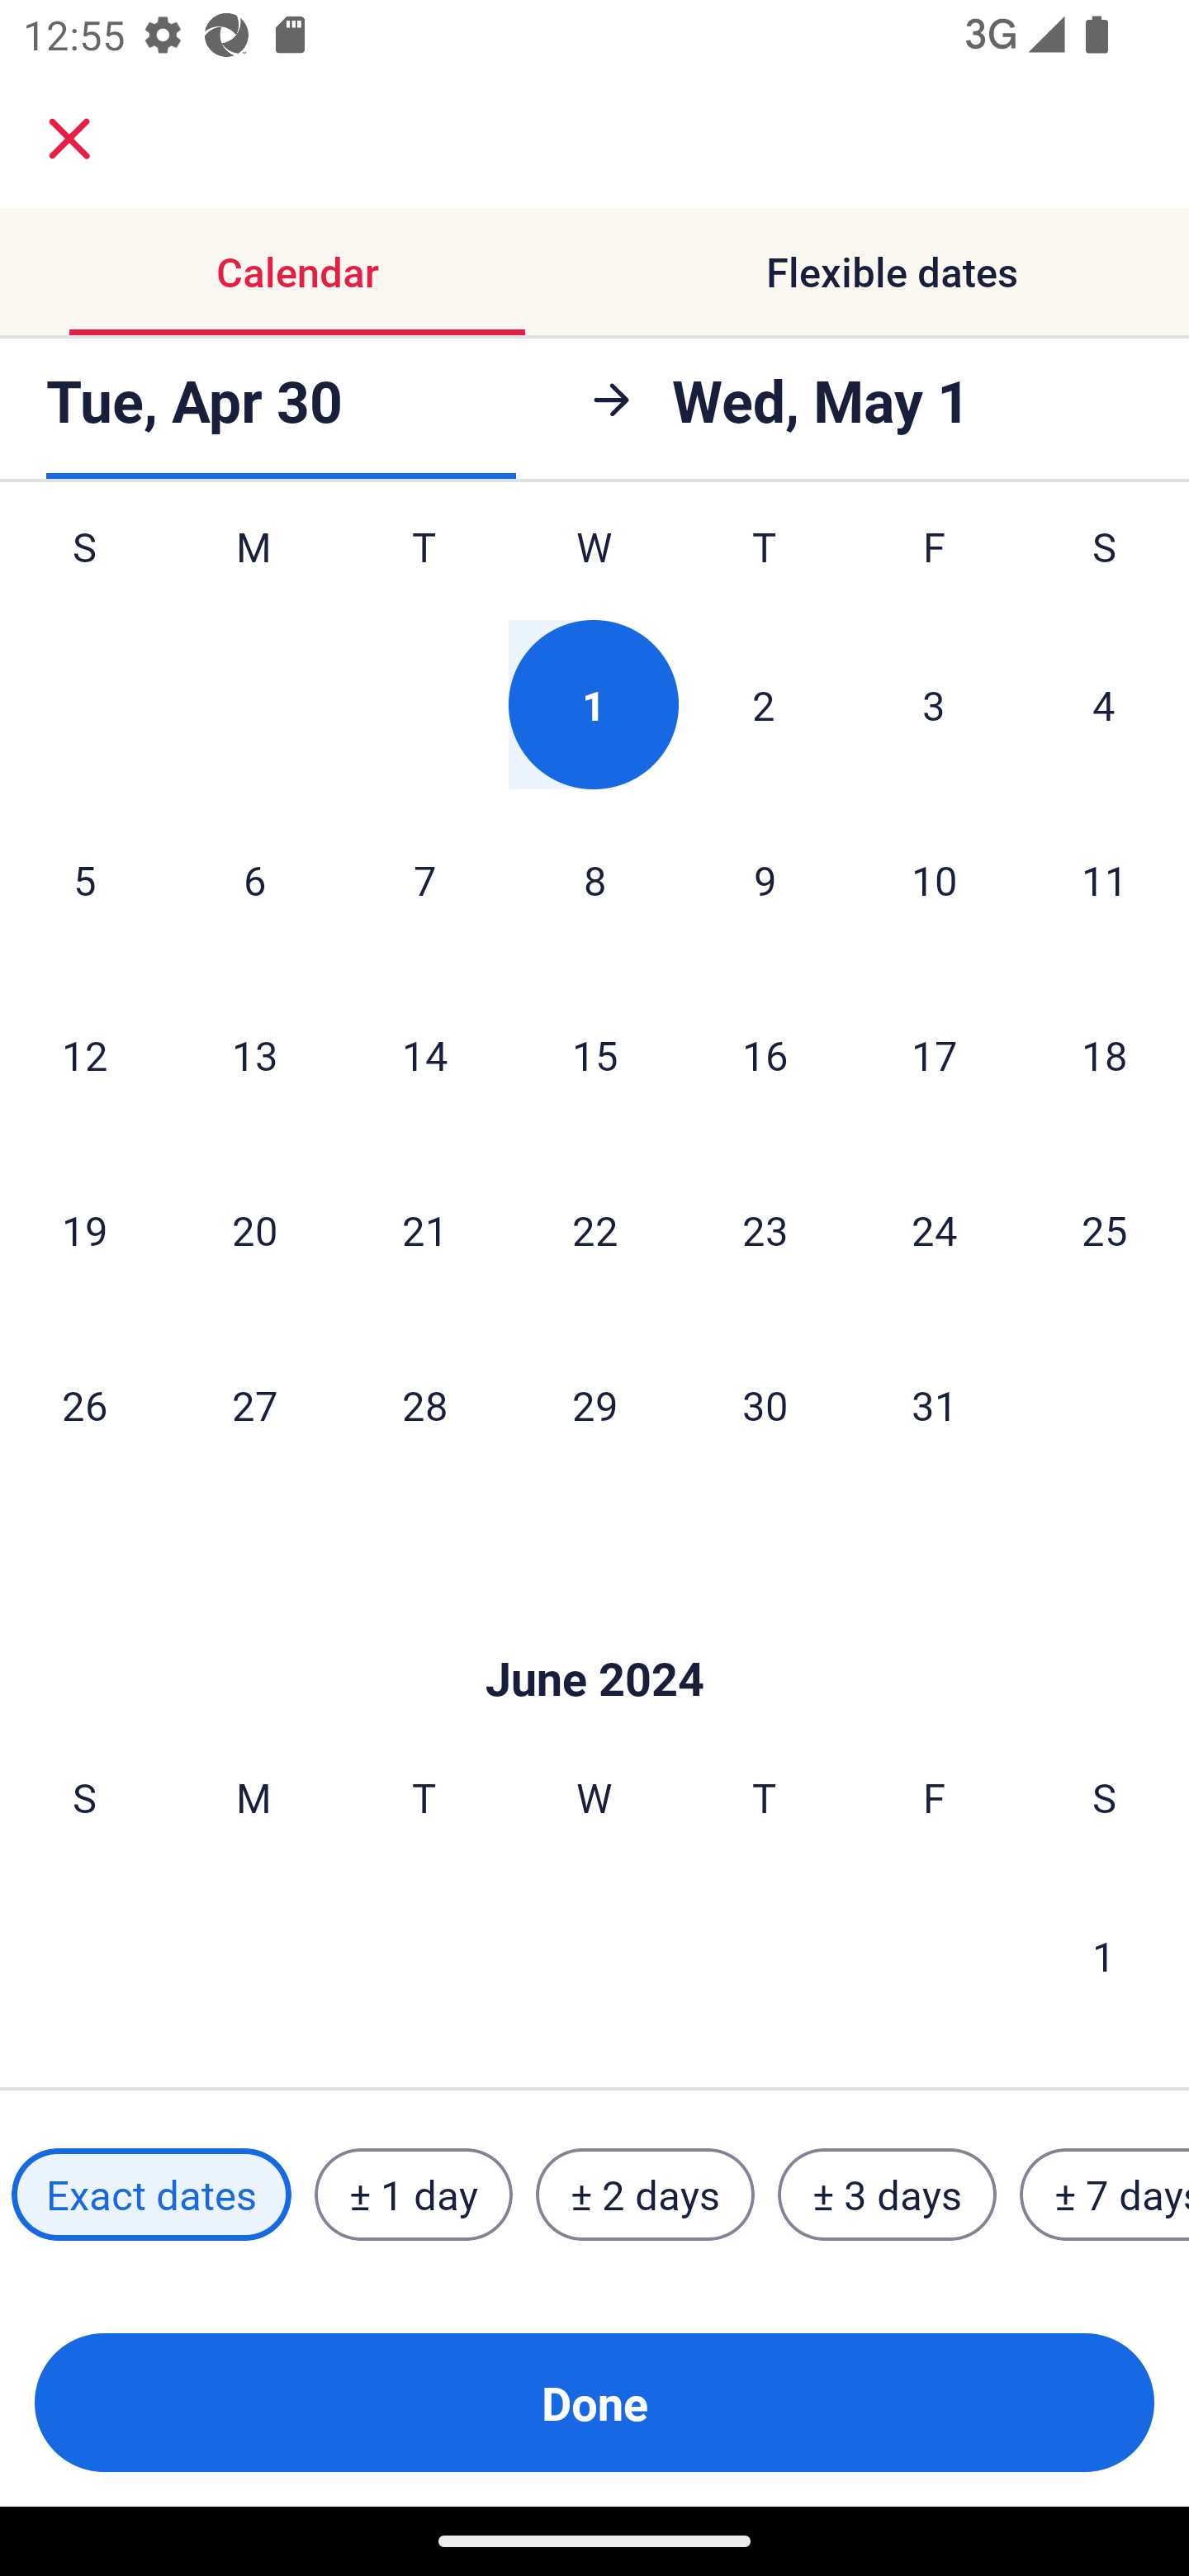  Describe the element at coordinates (765, 1404) in the screenshot. I see `30 Thursday, May 30, 2024` at that location.